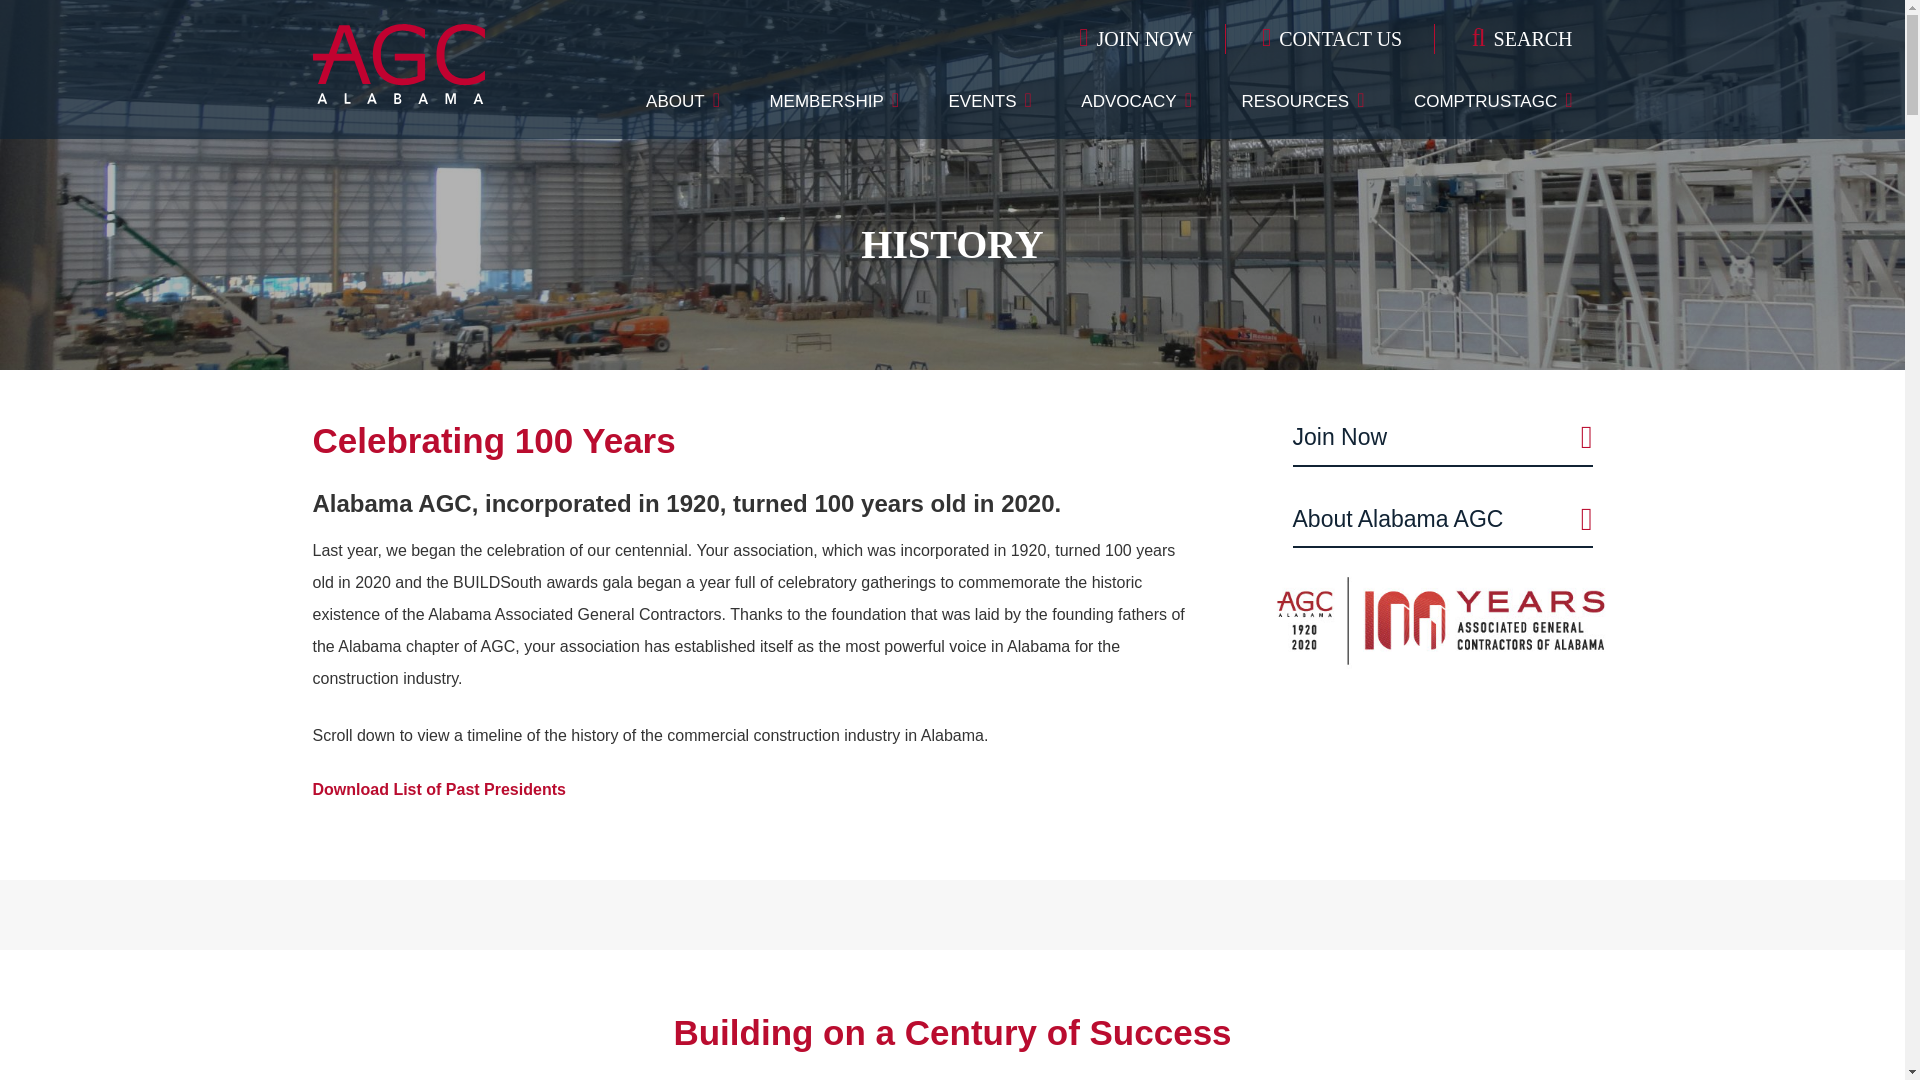 The width and height of the screenshot is (1920, 1080). I want to click on MEMBERSHIP, so click(834, 101).